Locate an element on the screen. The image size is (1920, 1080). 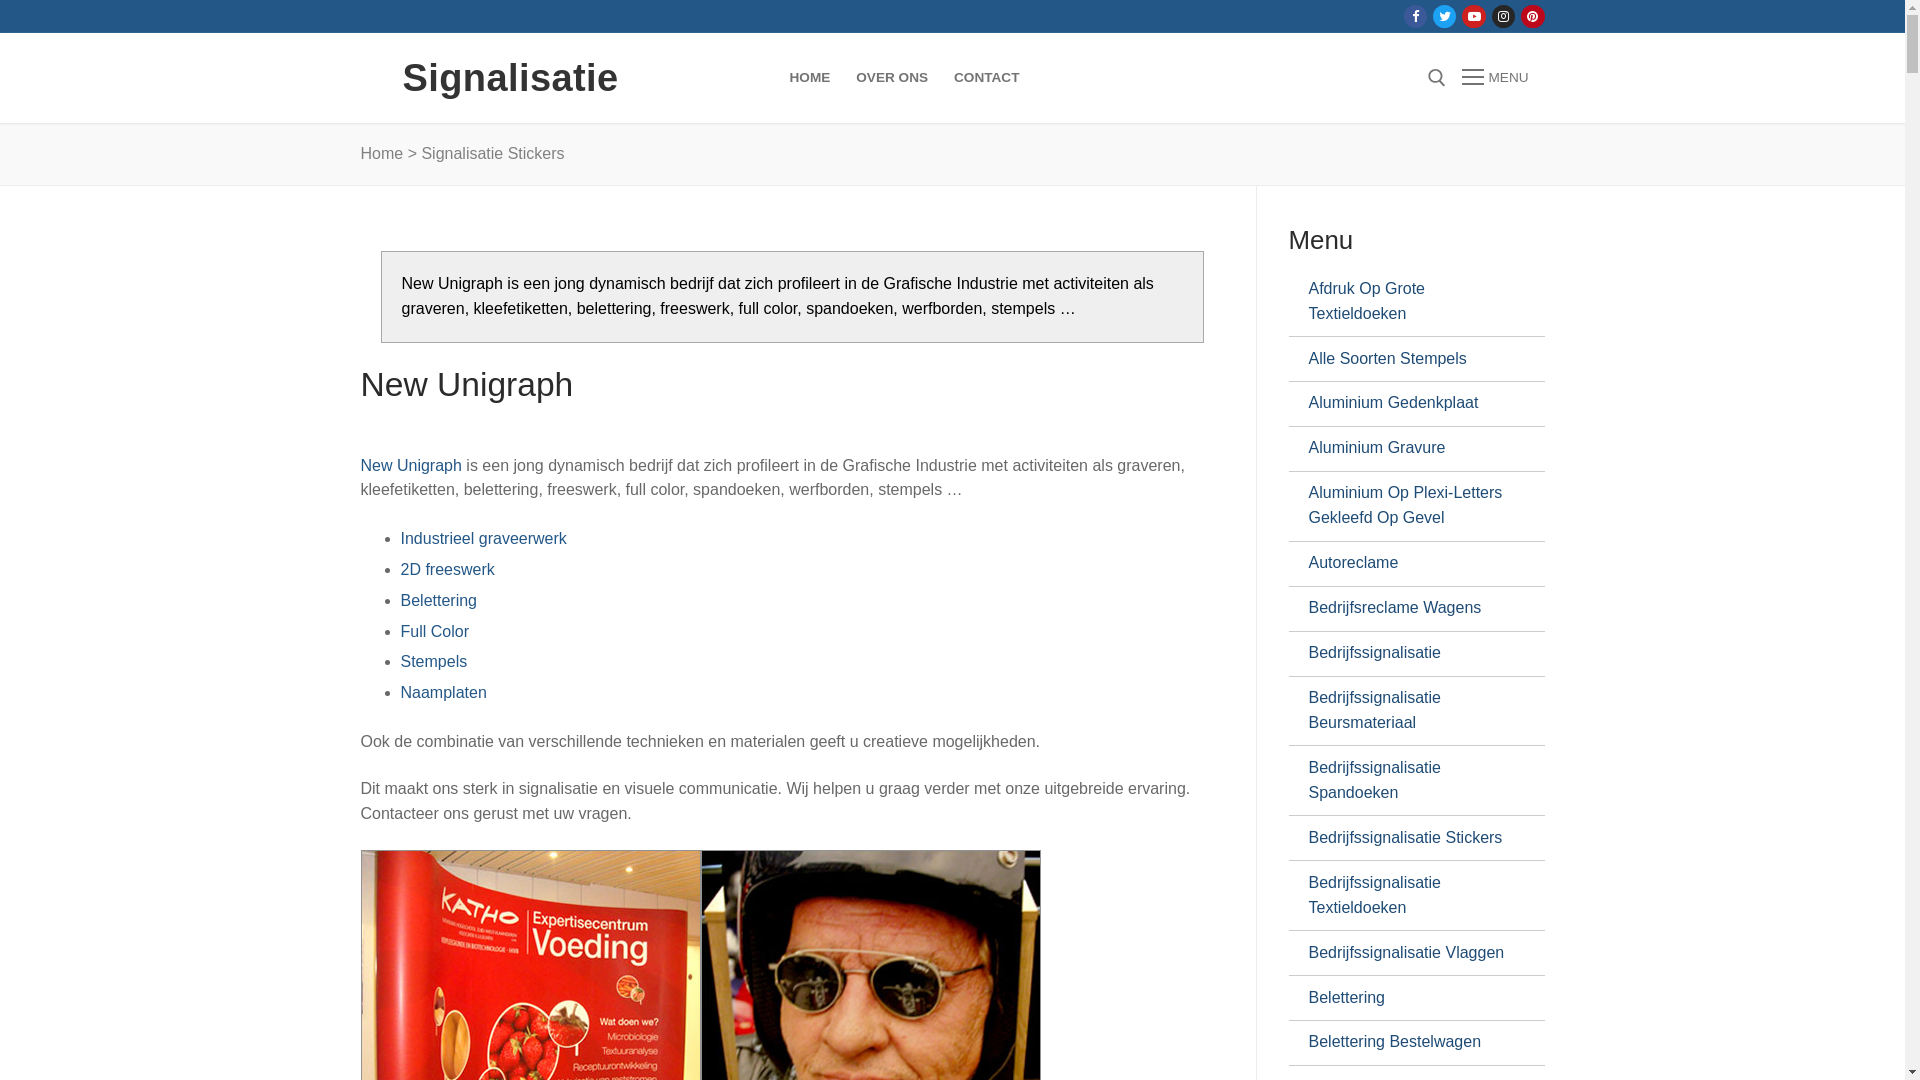
New Unigraph is located at coordinates (410, 466).